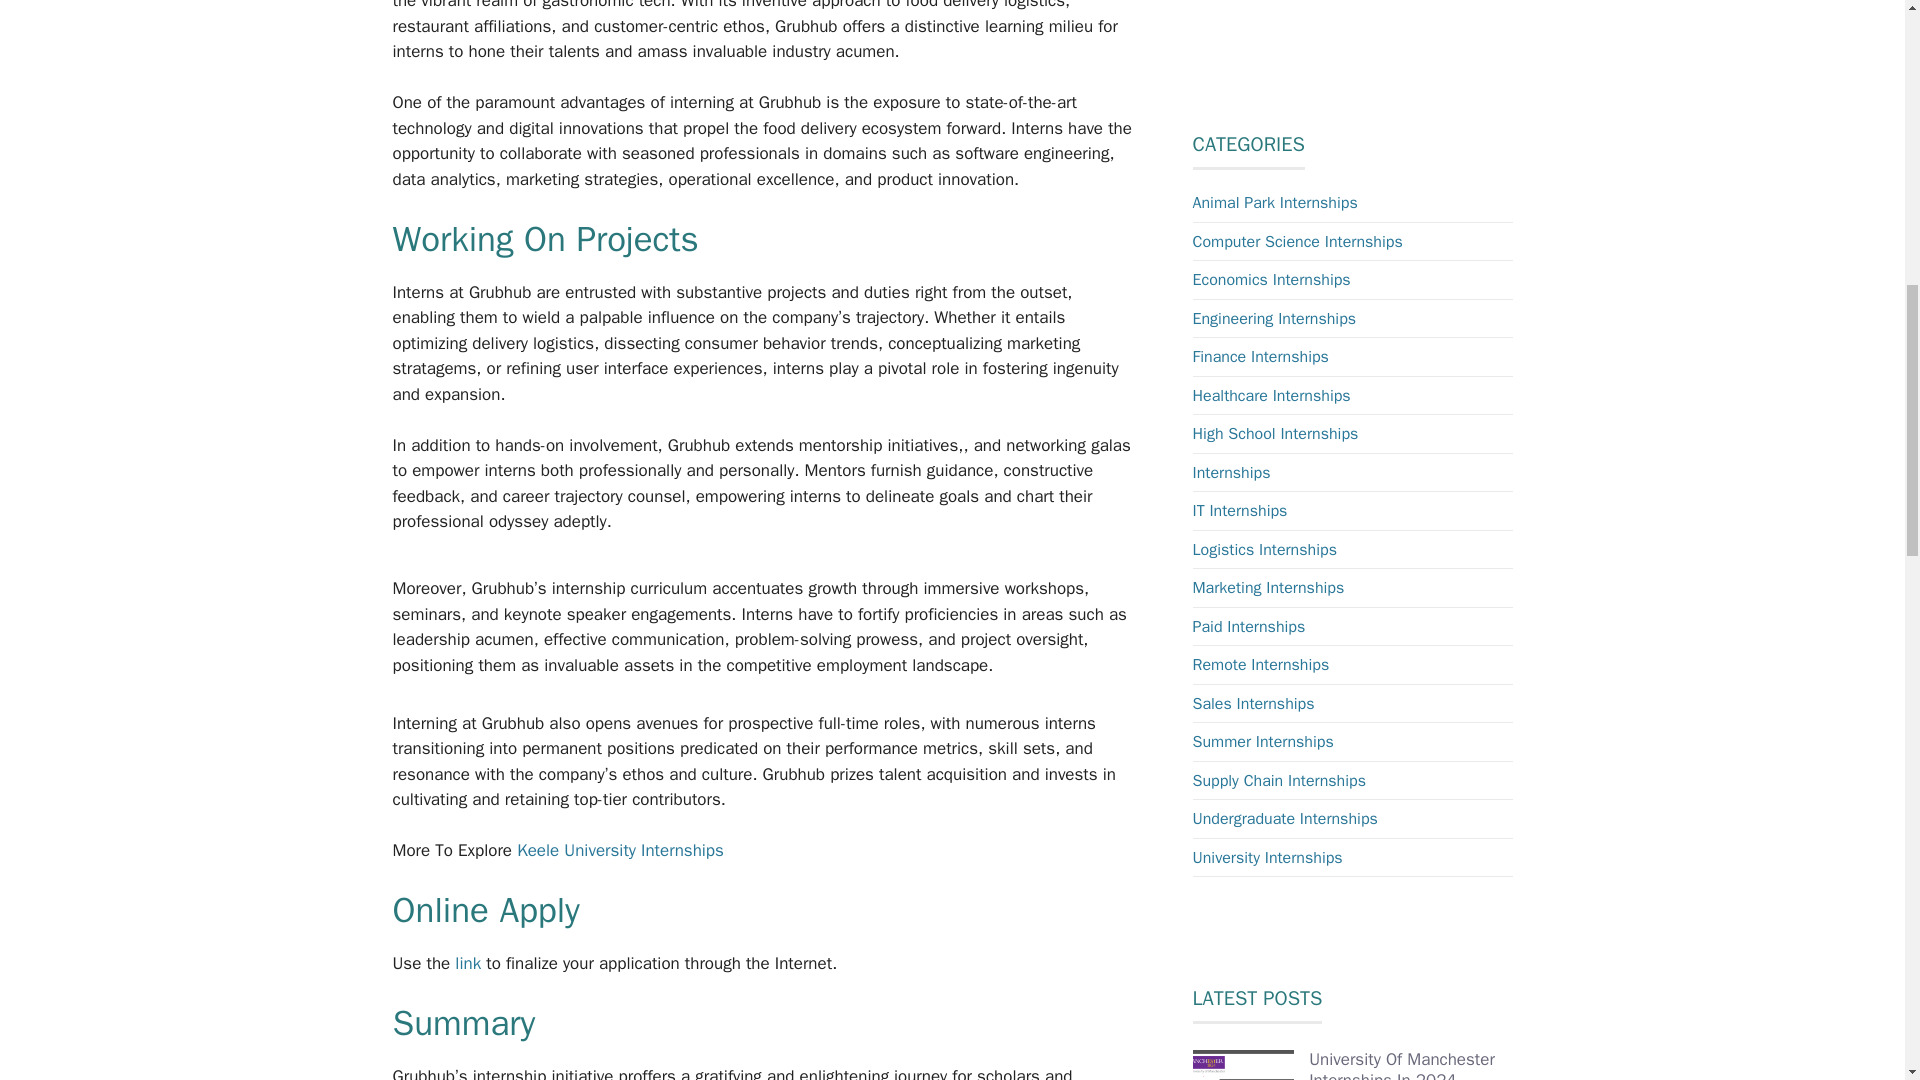  What do you see at coordinates (1264, 550) in the screenshot?
I see `Logistics Internships` at bounding box center [1264, 550].